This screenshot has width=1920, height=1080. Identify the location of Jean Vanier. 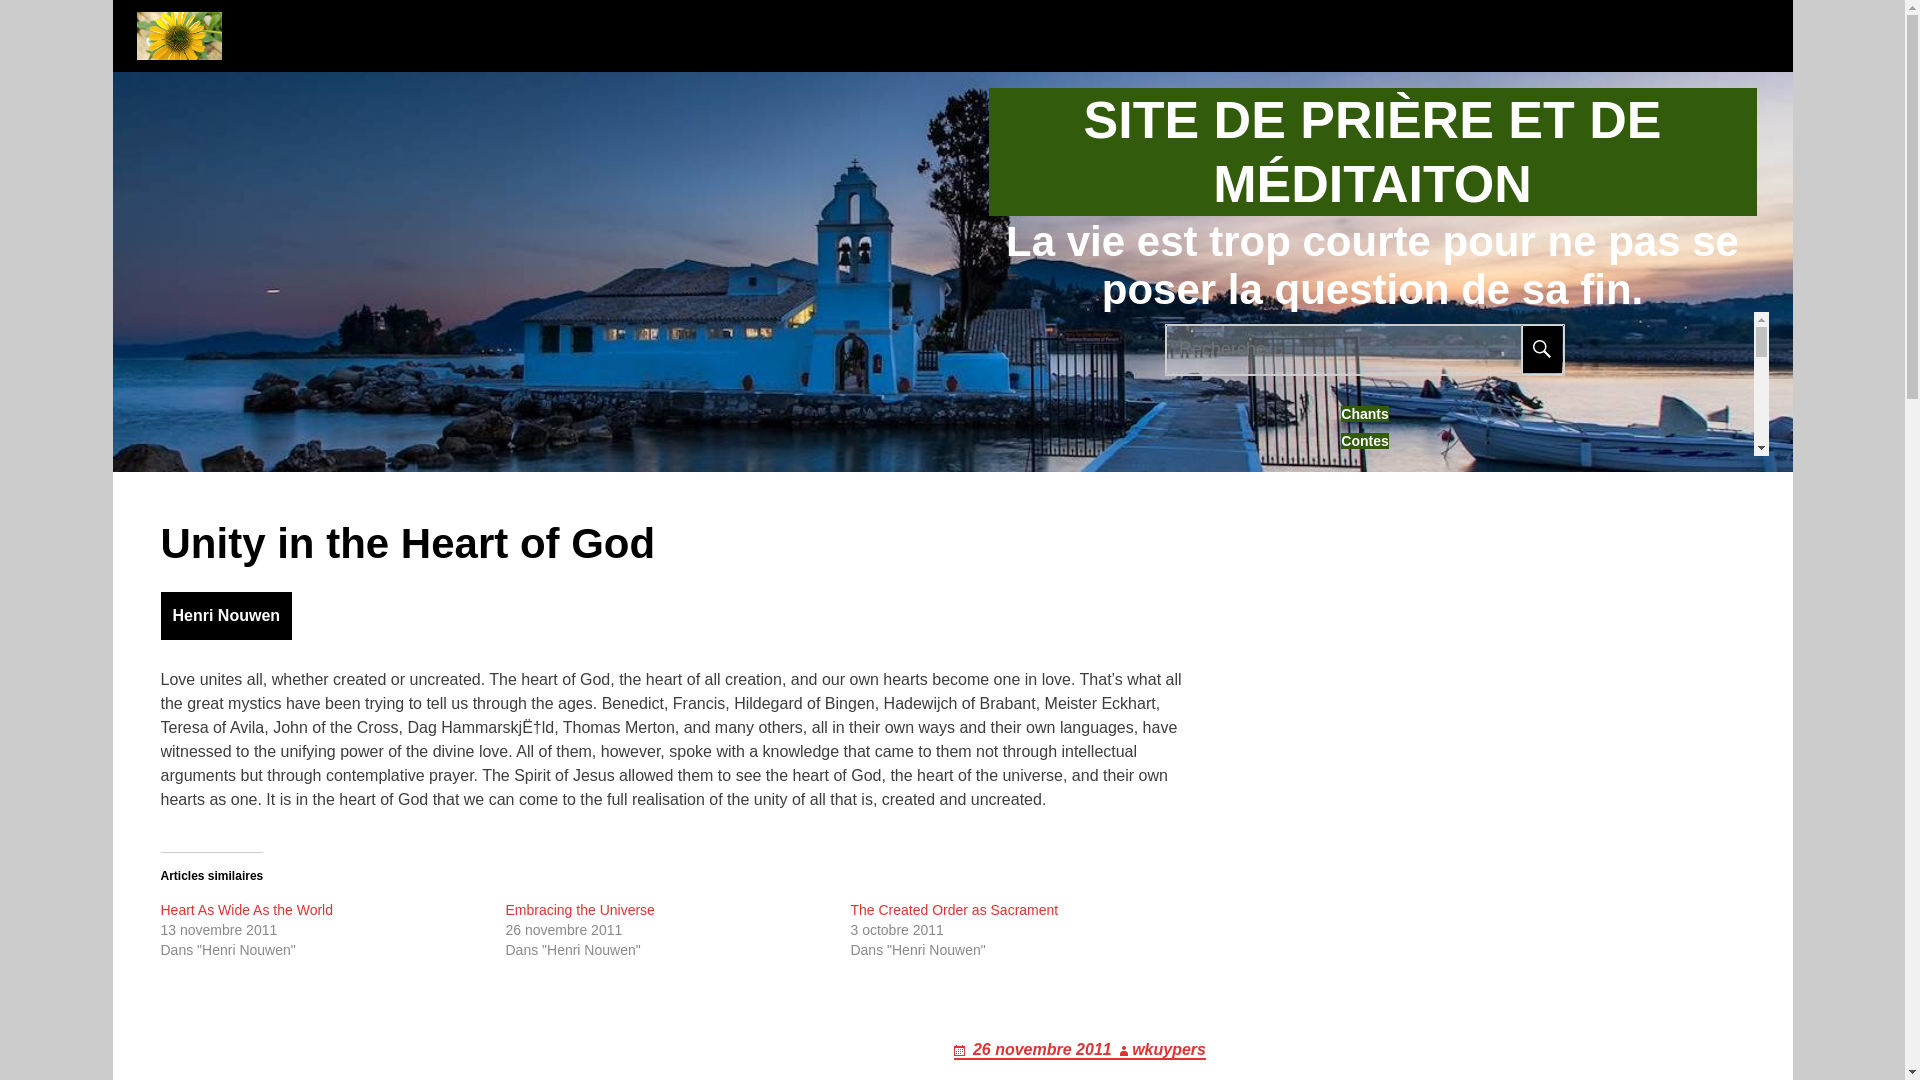
(1364, 524).